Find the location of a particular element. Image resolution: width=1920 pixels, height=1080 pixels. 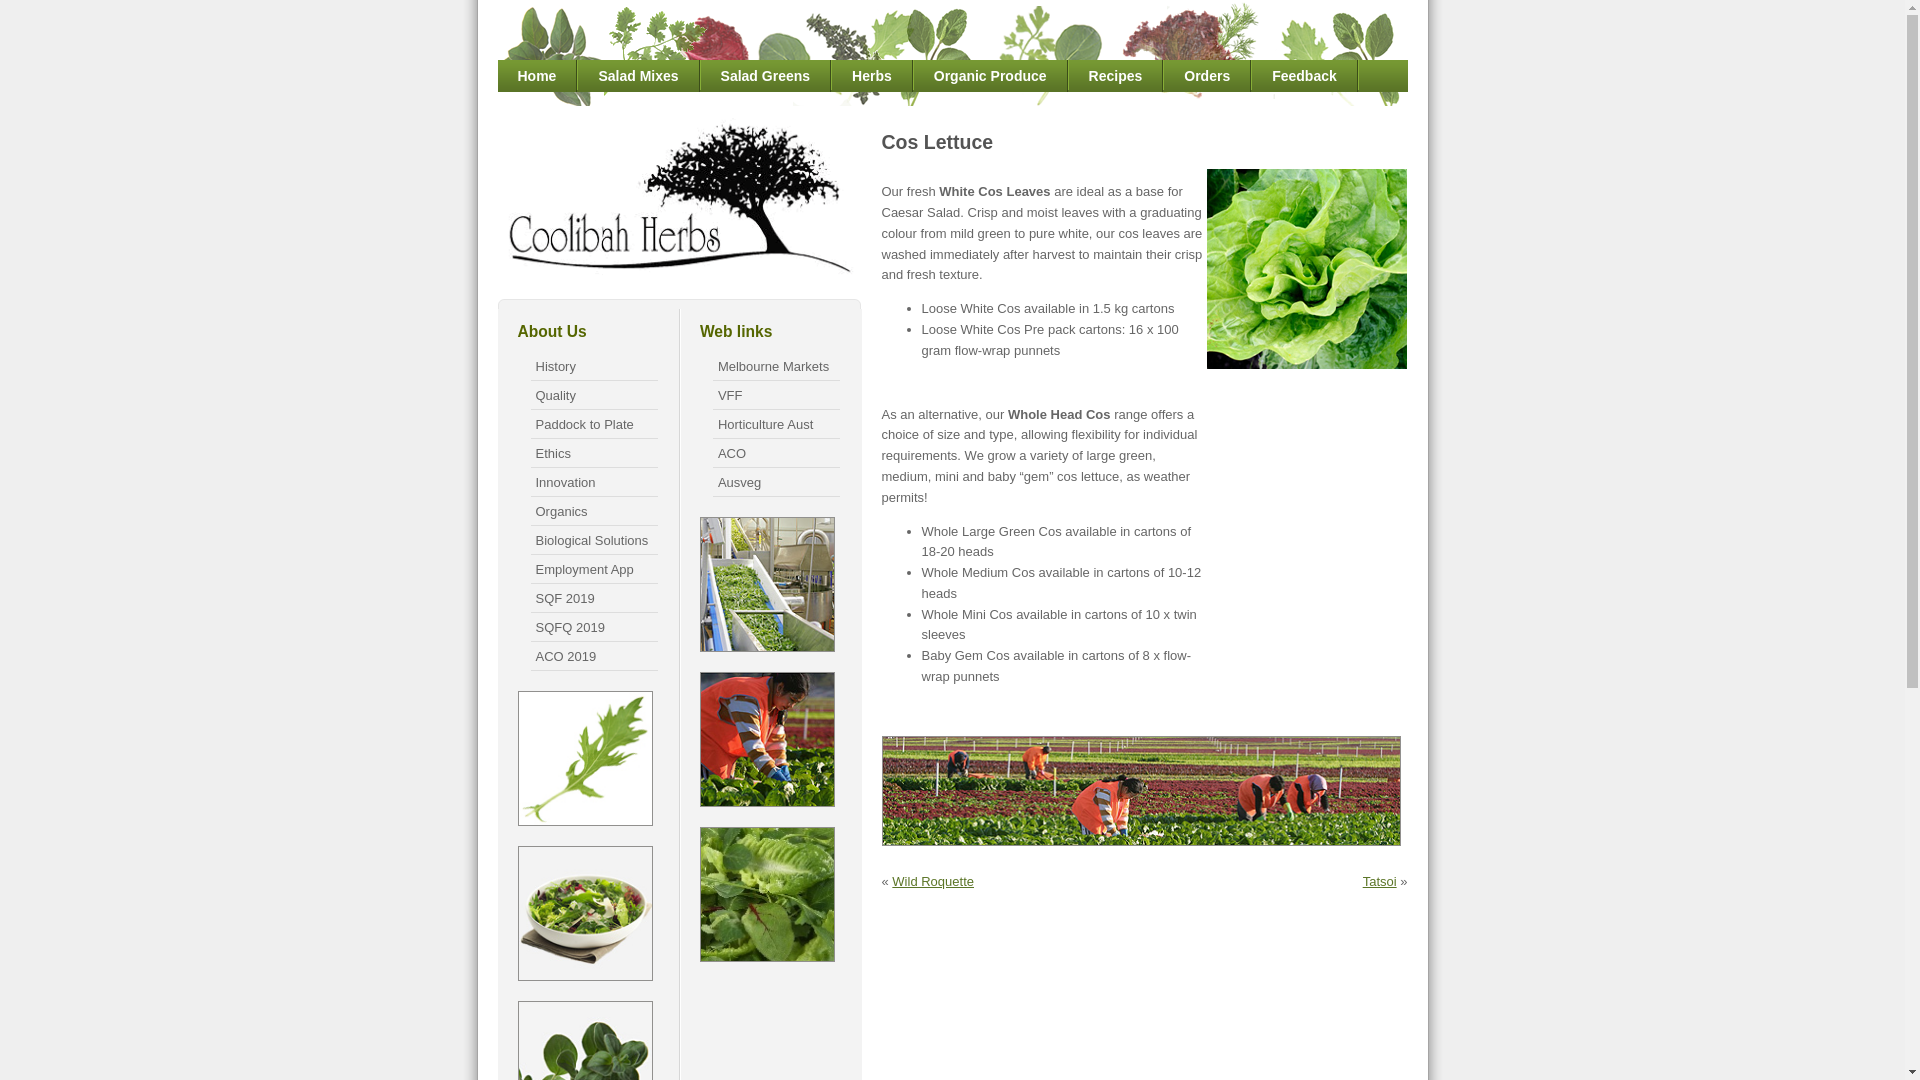

Innovation is located at coordinates (594, 482).